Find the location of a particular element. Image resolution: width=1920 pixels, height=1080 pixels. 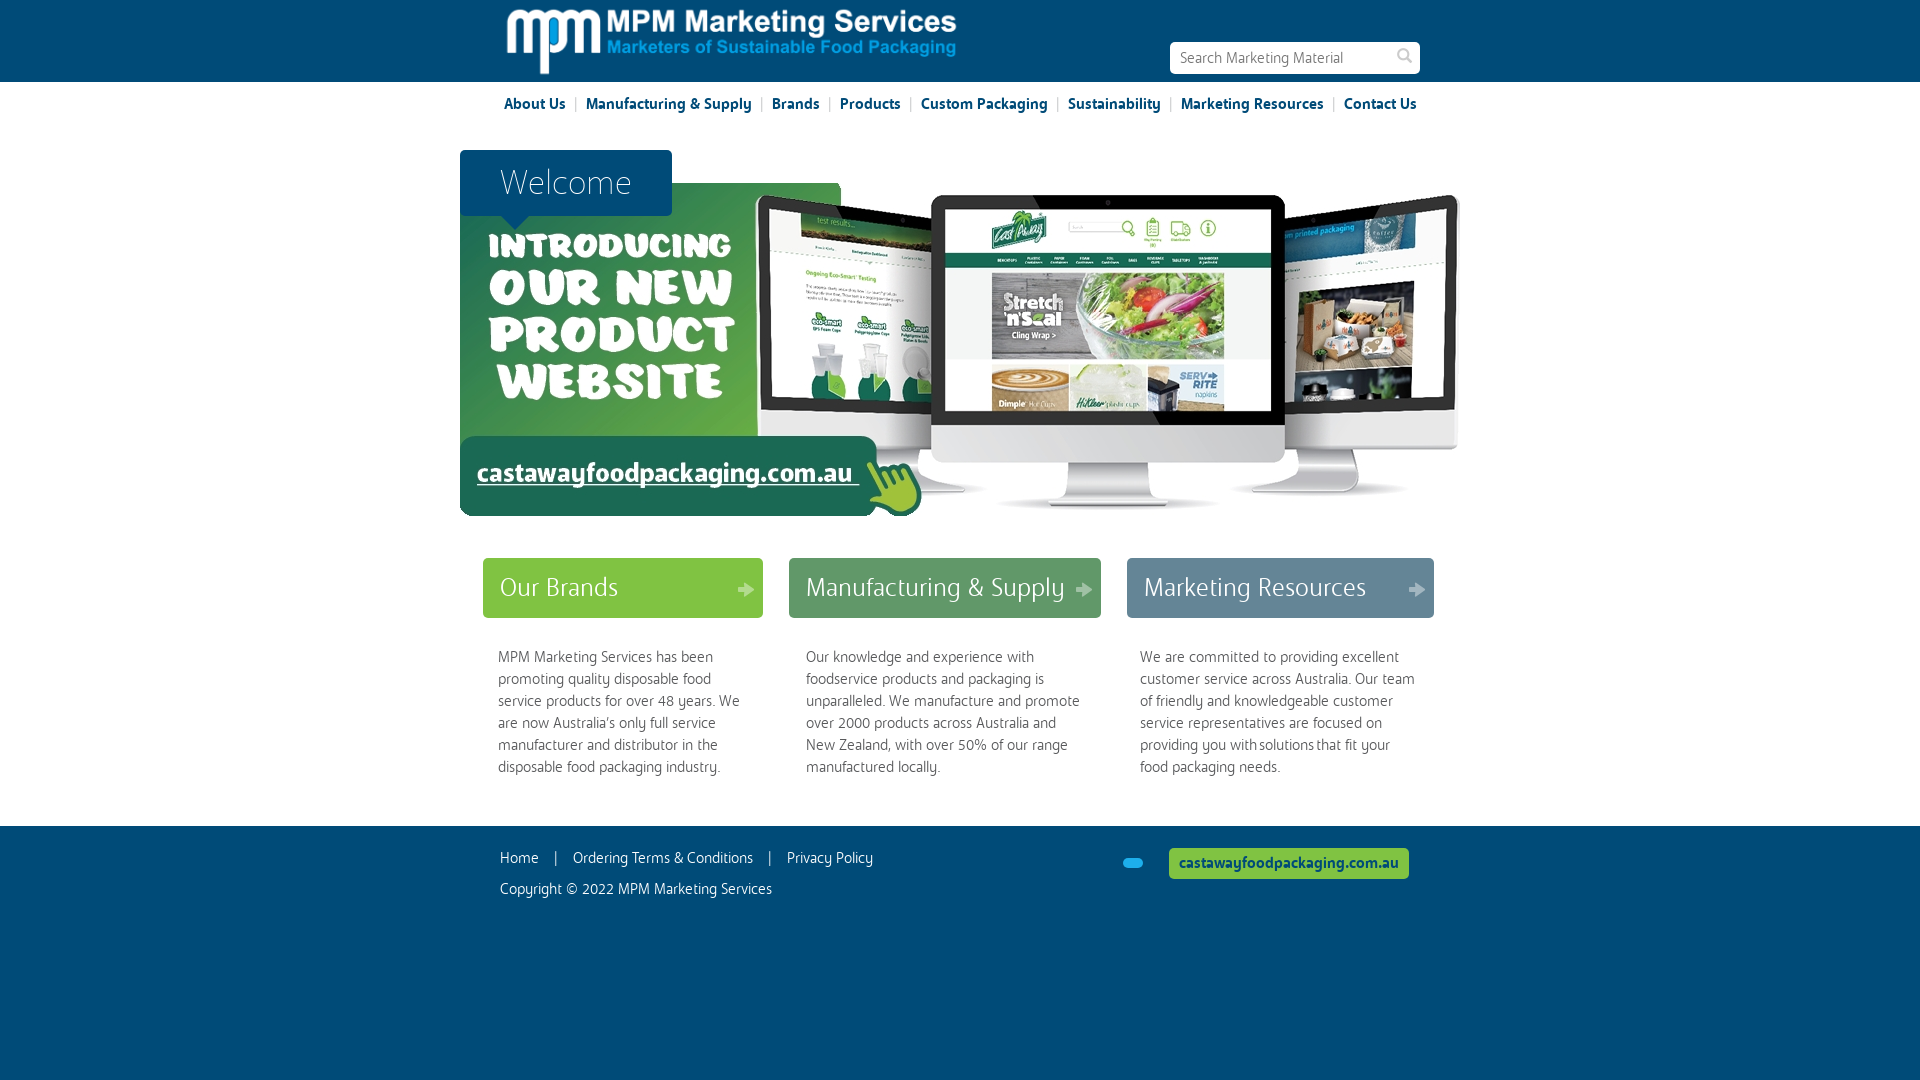

Go is located at coordinates (1404, 58).